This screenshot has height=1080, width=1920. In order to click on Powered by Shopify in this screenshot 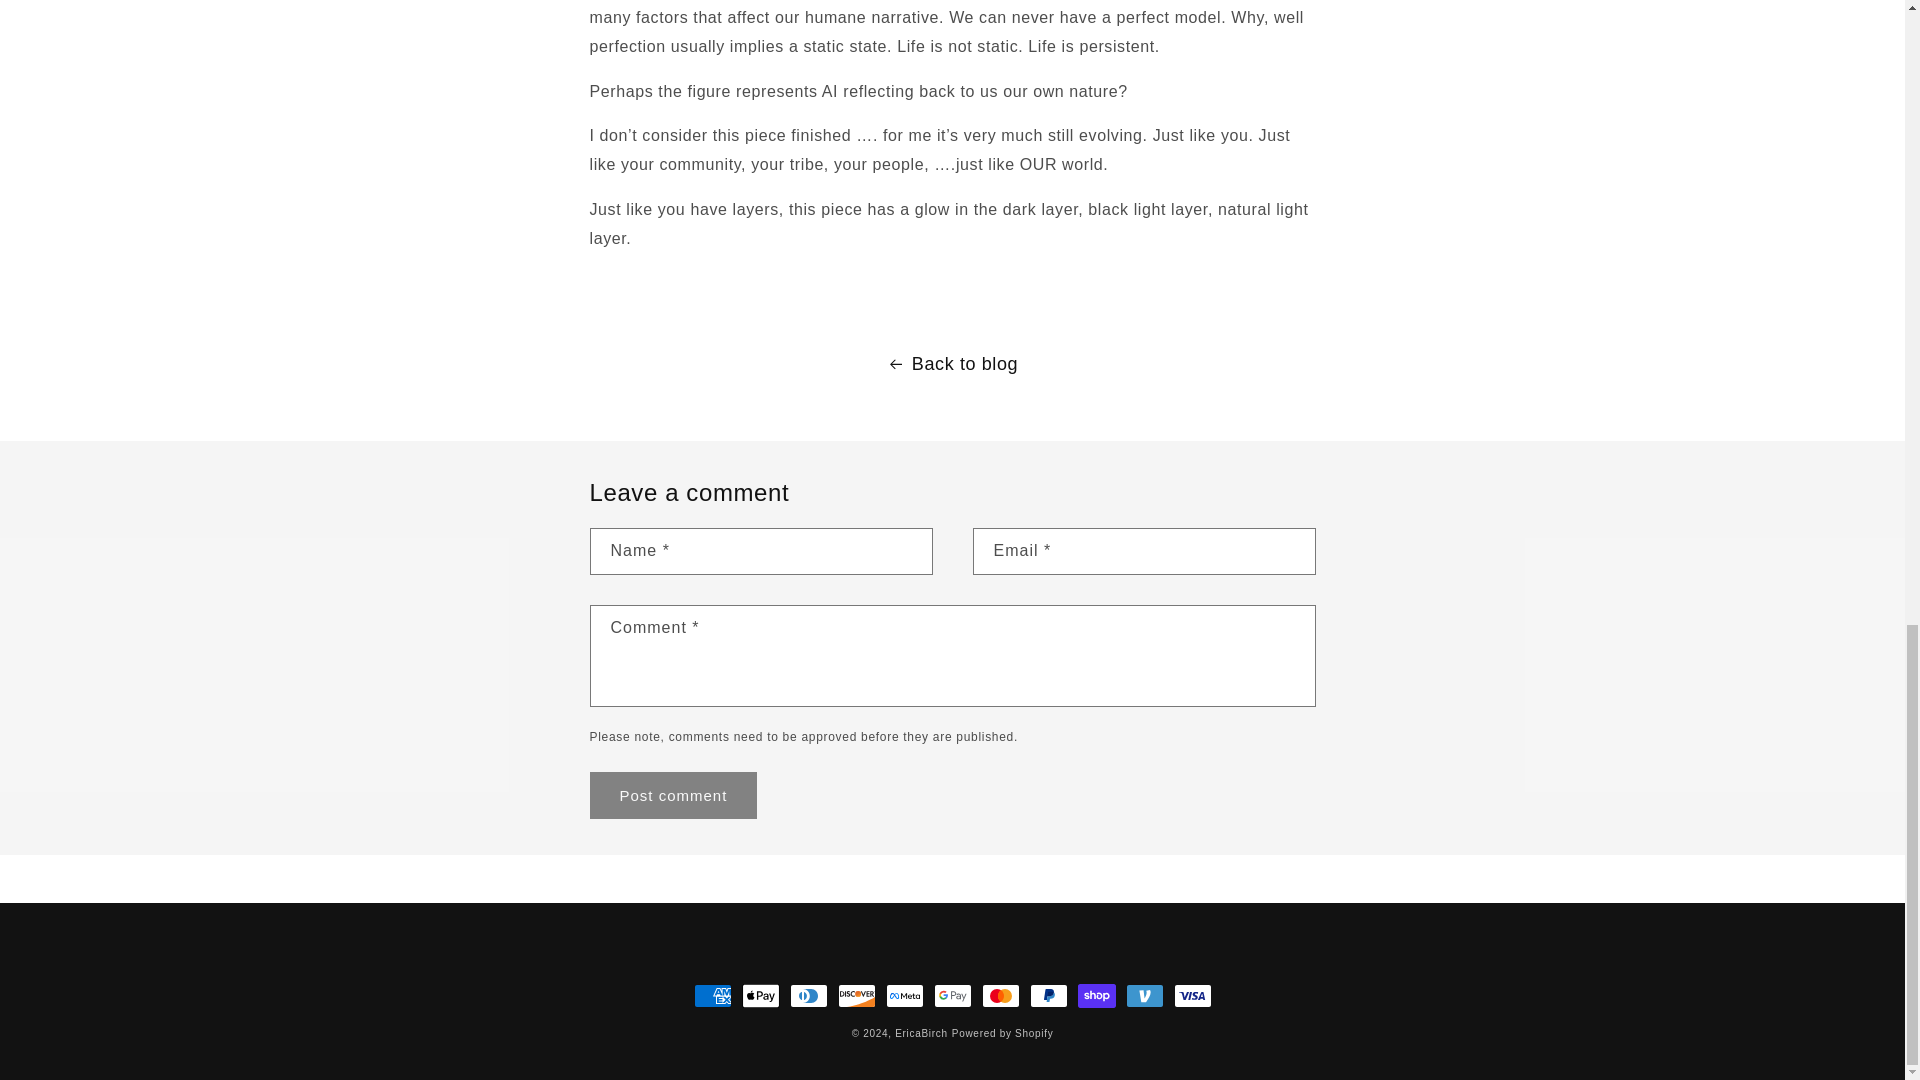, I will do `click(1003, 1033)`.